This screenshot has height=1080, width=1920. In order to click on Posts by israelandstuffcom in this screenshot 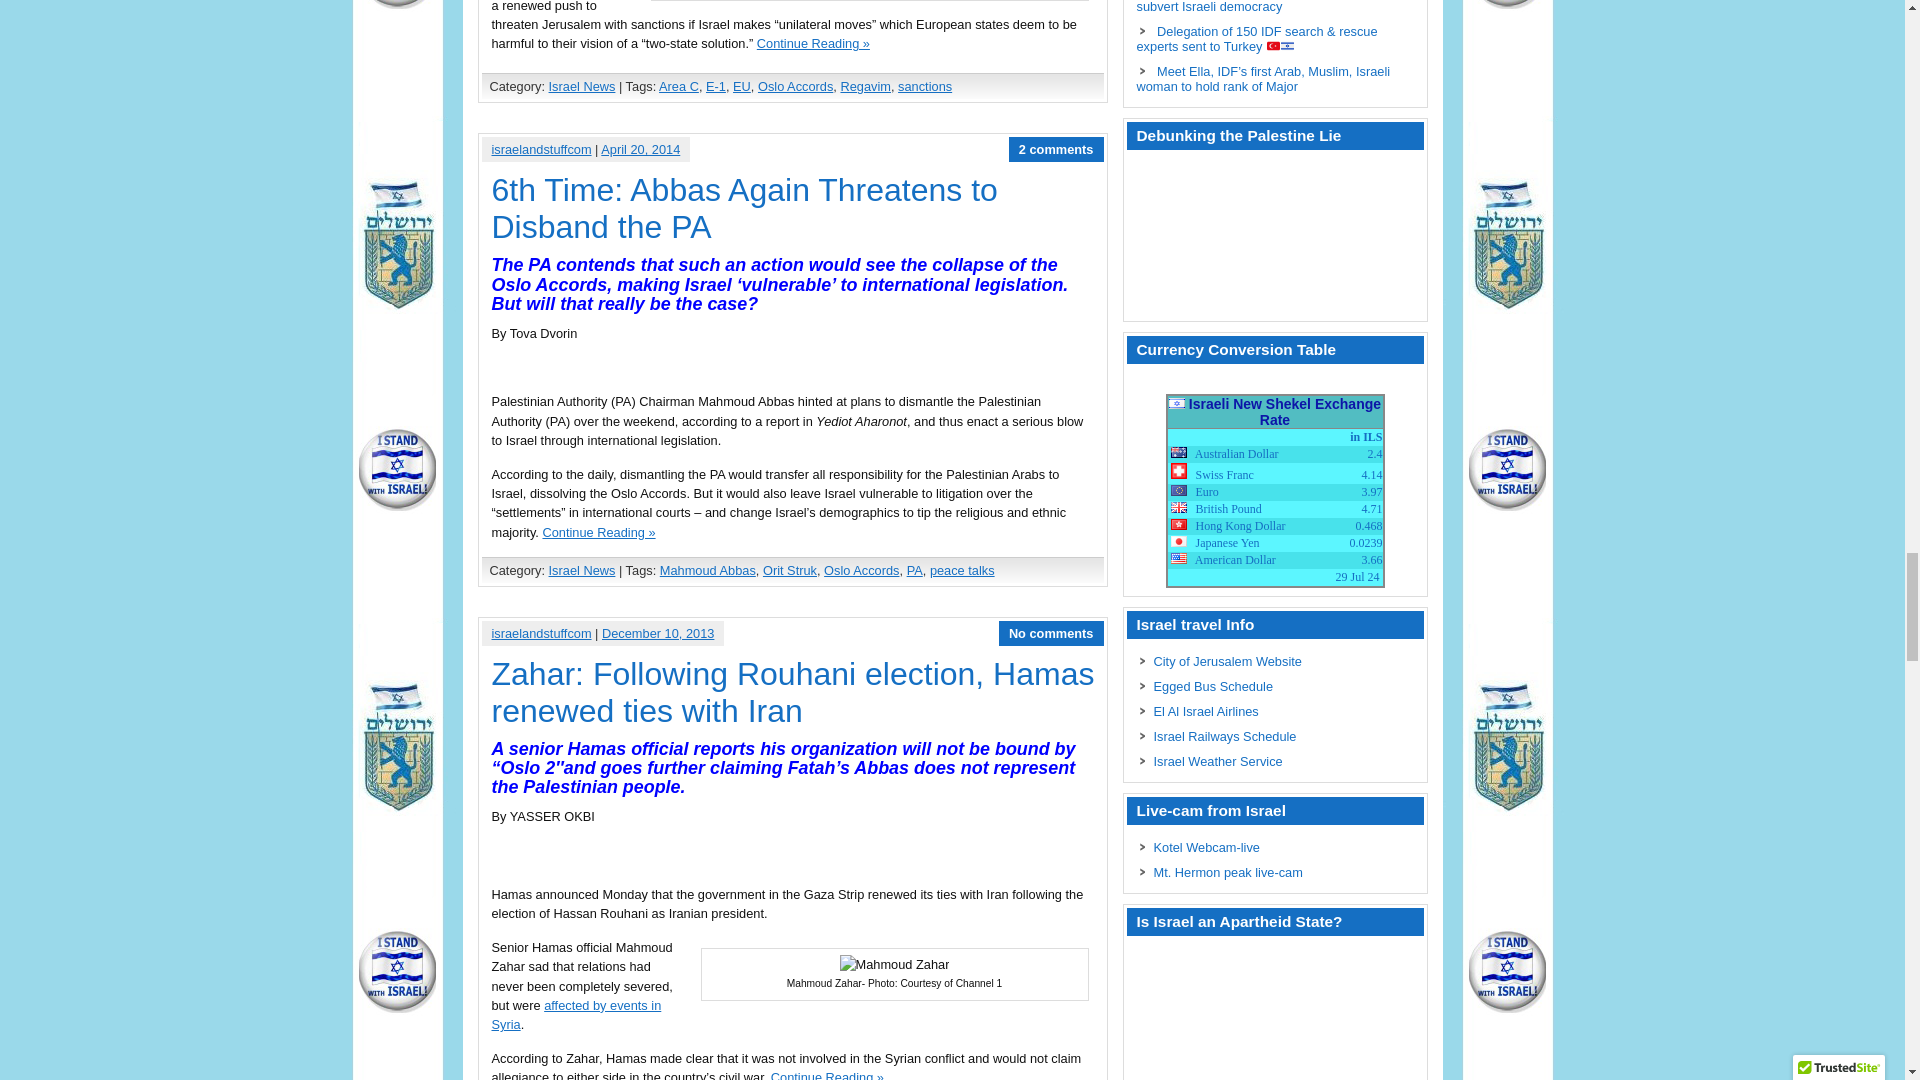, I will do `click(541, 634)`.